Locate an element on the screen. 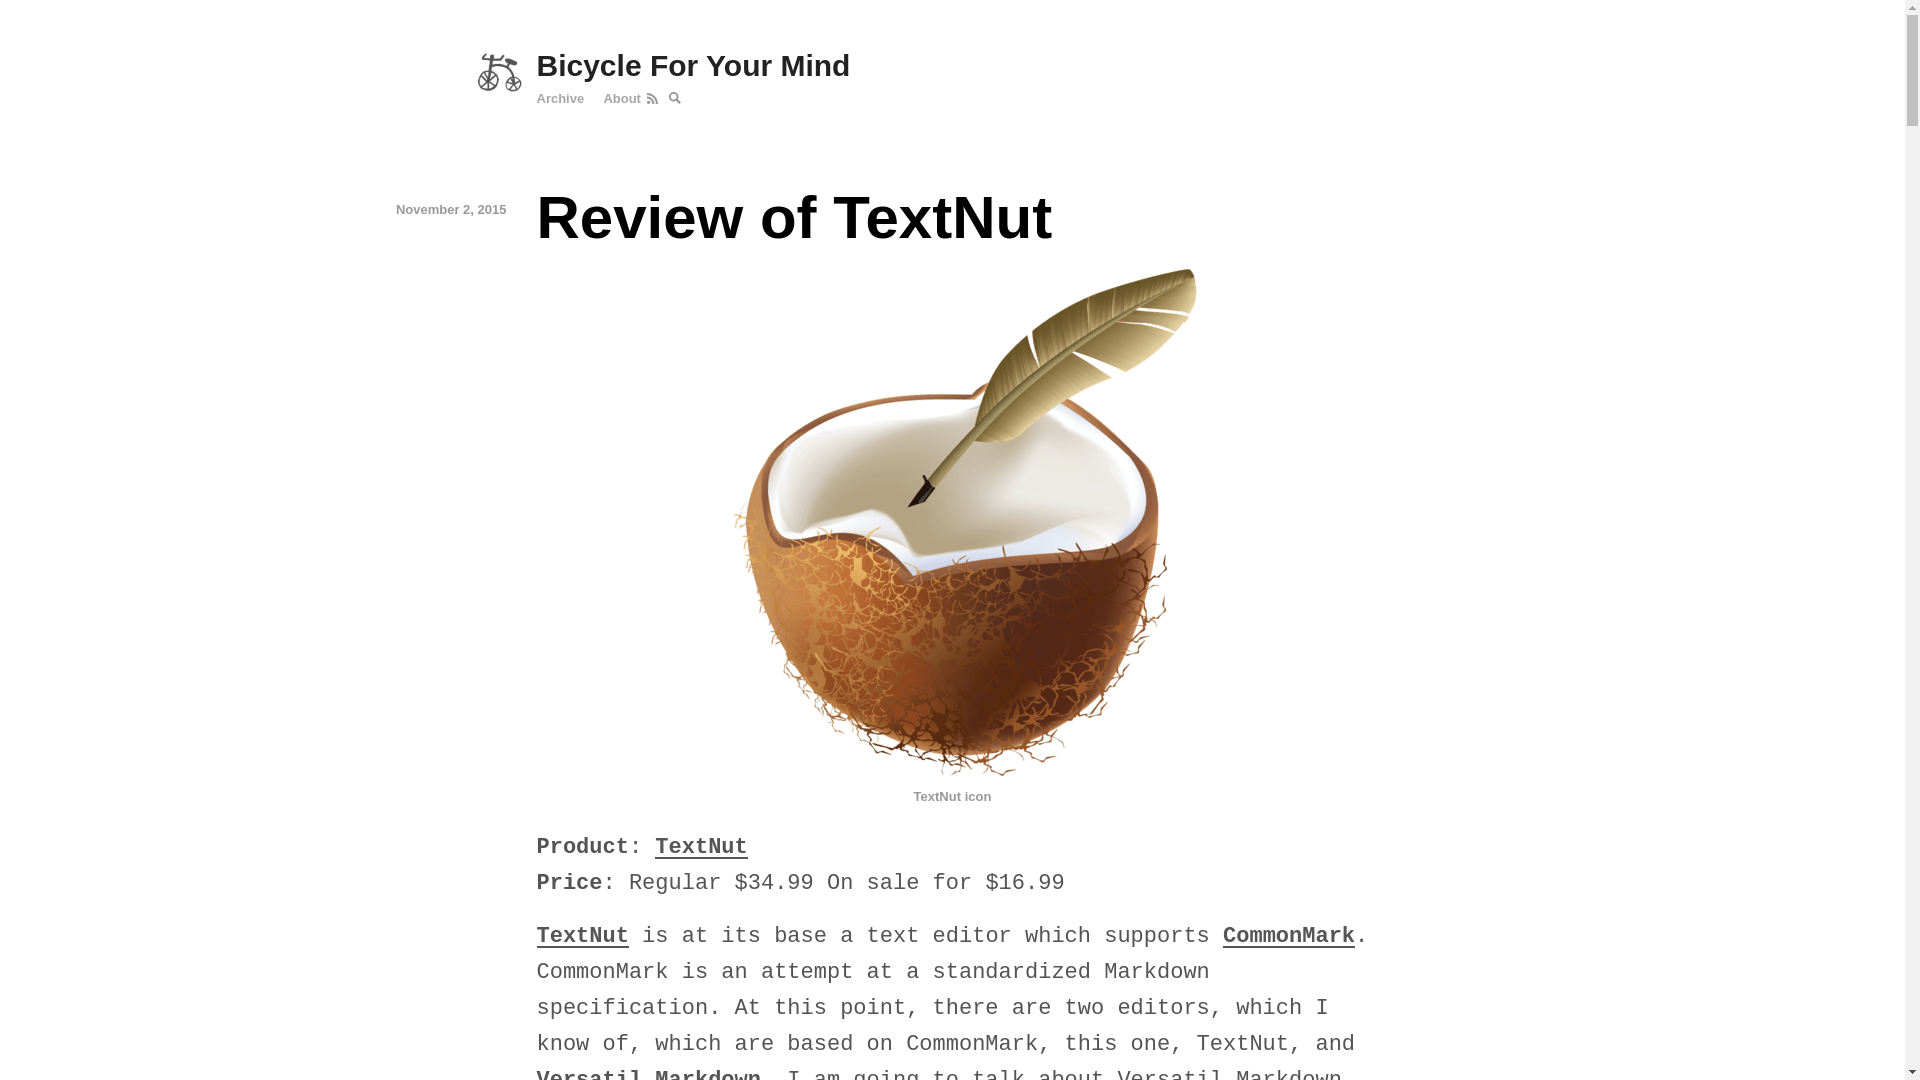 This screenshot has width=1920, height=1080. Bicycle For Your Mind is located at coordinates (951, 66).